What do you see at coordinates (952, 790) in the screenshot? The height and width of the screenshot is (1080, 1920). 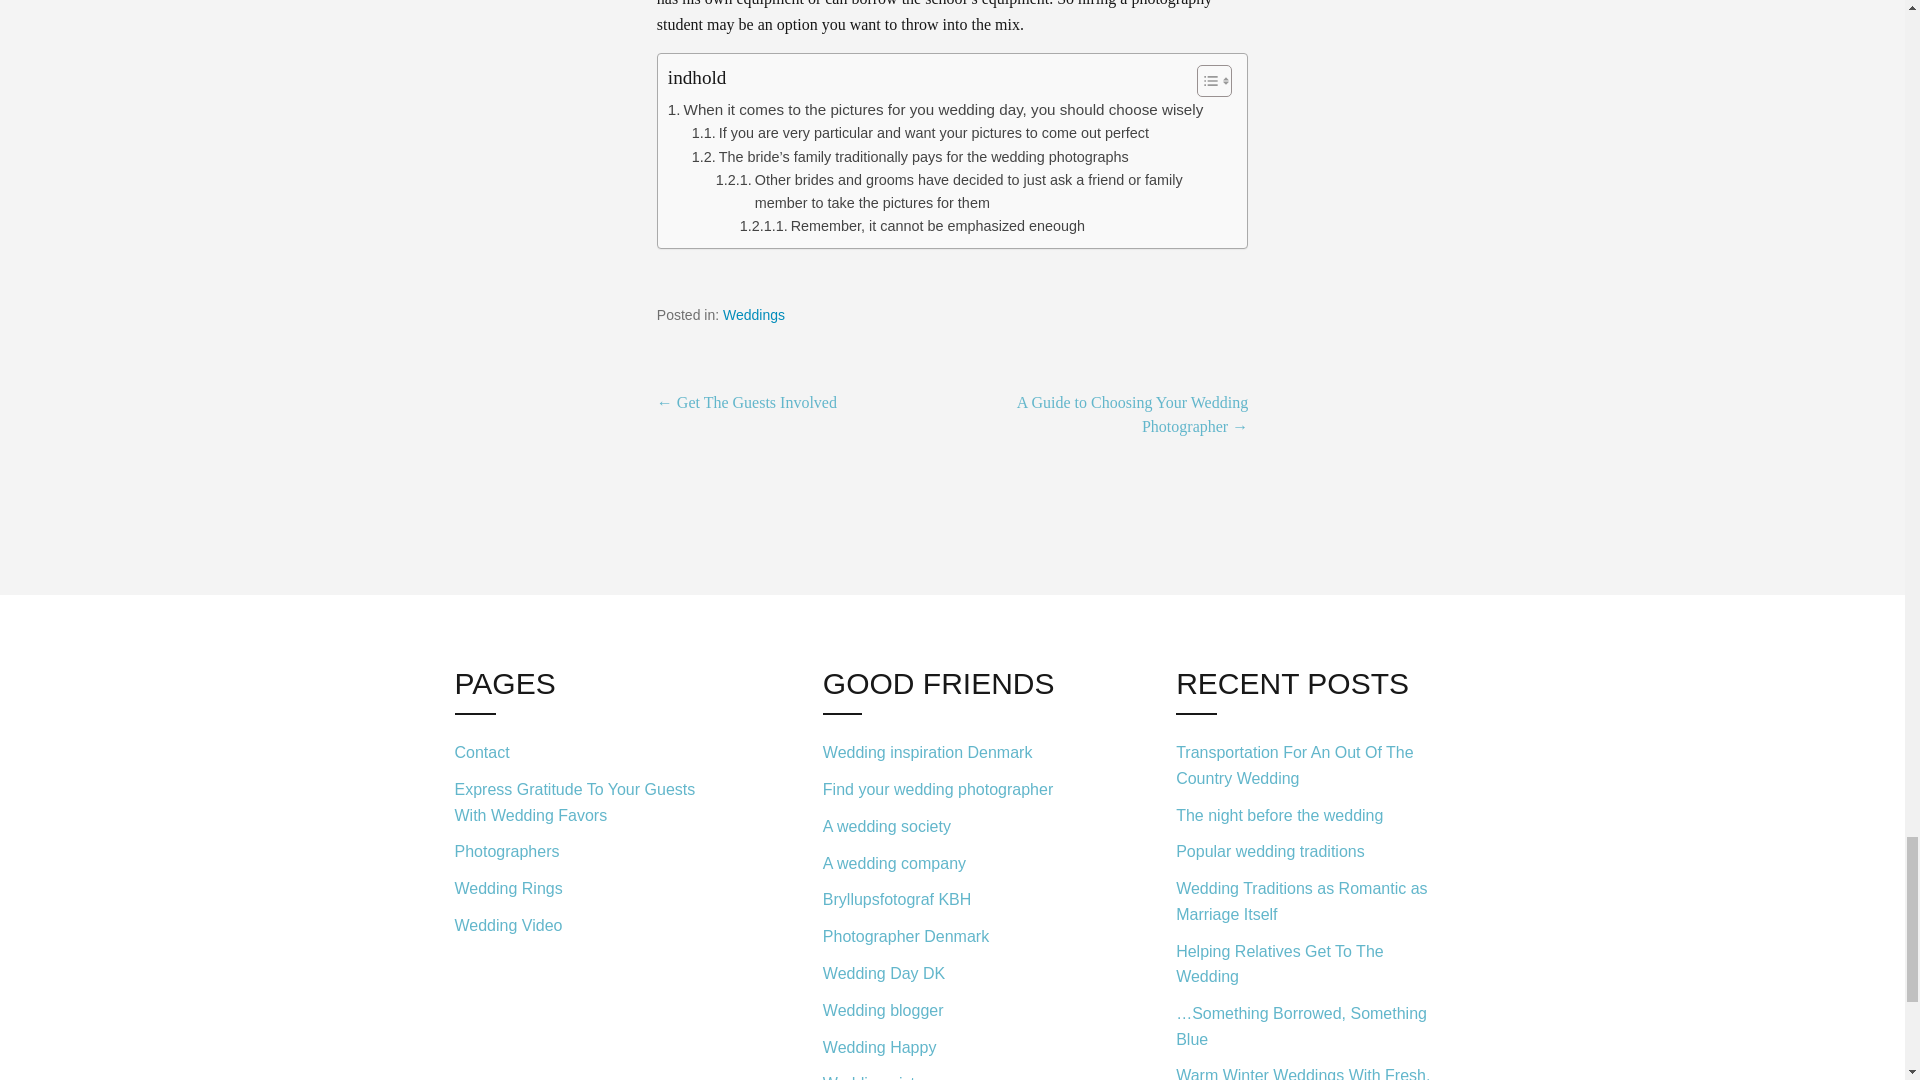 I see `Find your wedding photographer` at bounding box center [952, 790].